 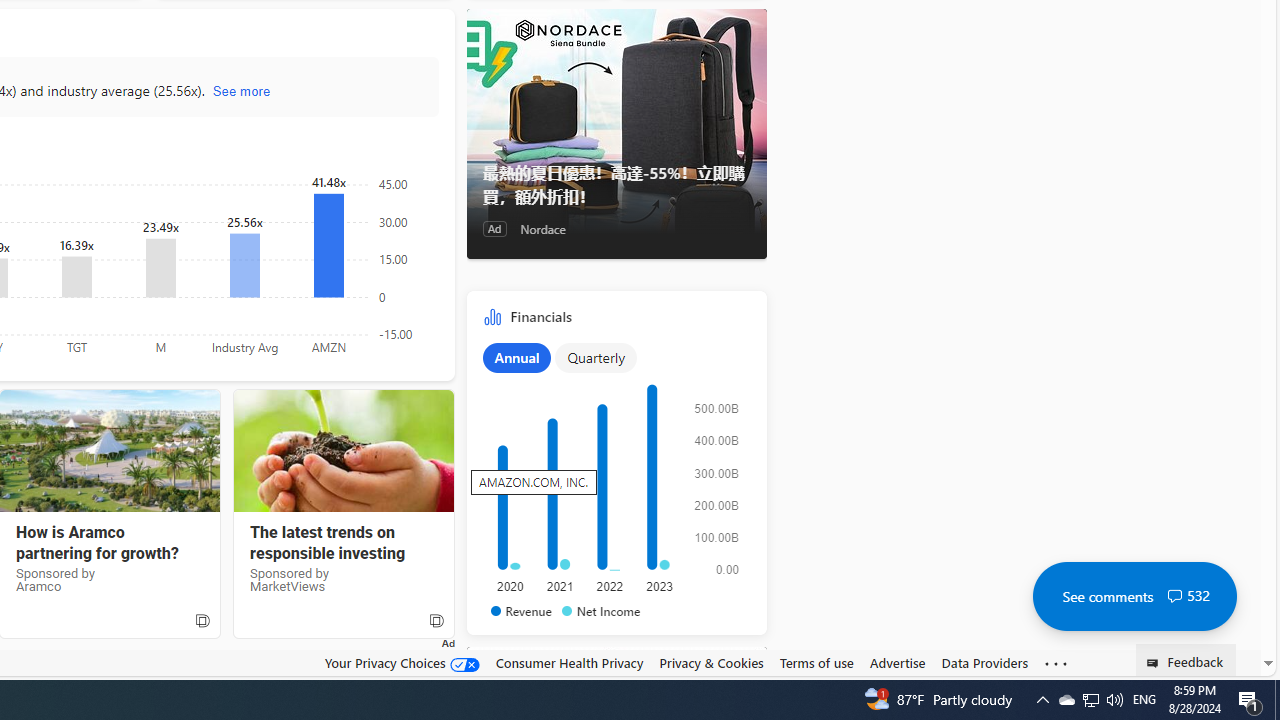 I want to click on Class: feedback_link_icon-DS-EntryPoint1-1, so click(x=1156, y=663).